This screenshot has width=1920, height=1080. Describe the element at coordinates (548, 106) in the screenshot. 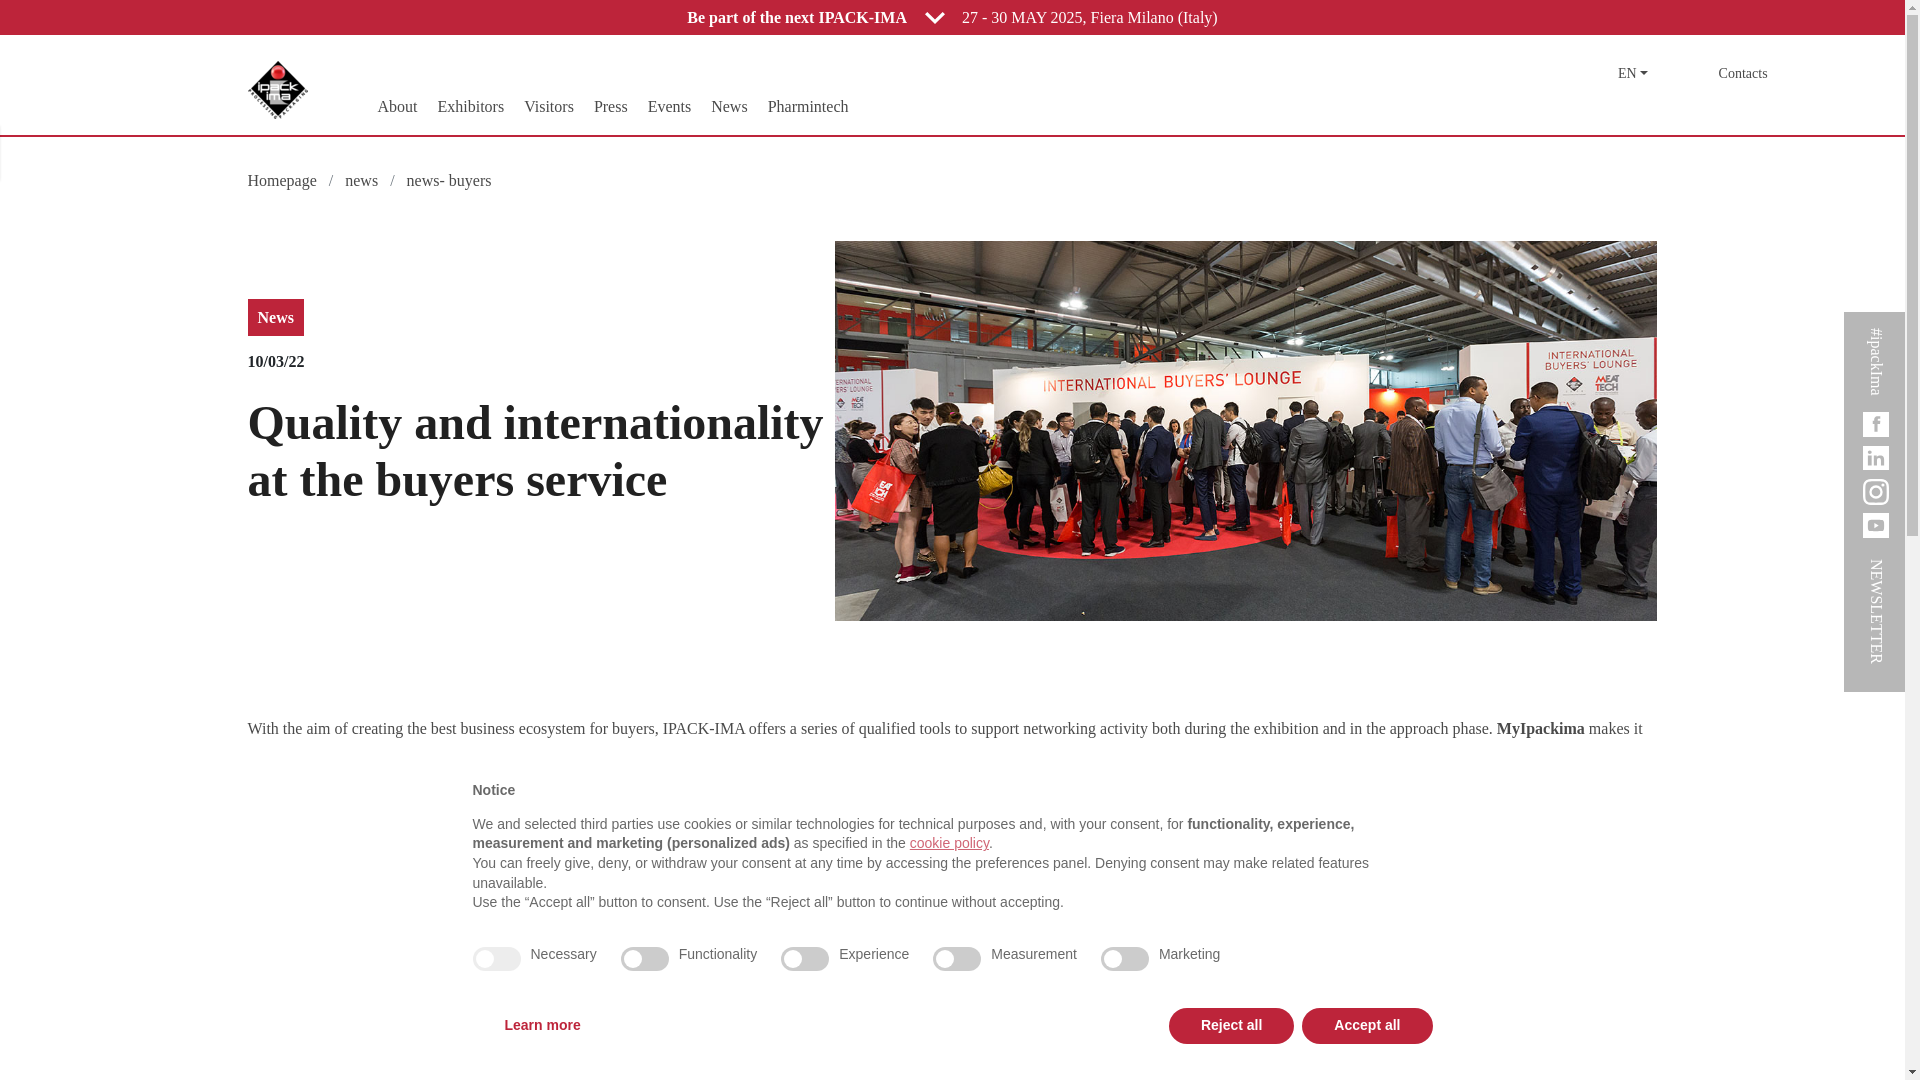

I see `Visitors` at that location.